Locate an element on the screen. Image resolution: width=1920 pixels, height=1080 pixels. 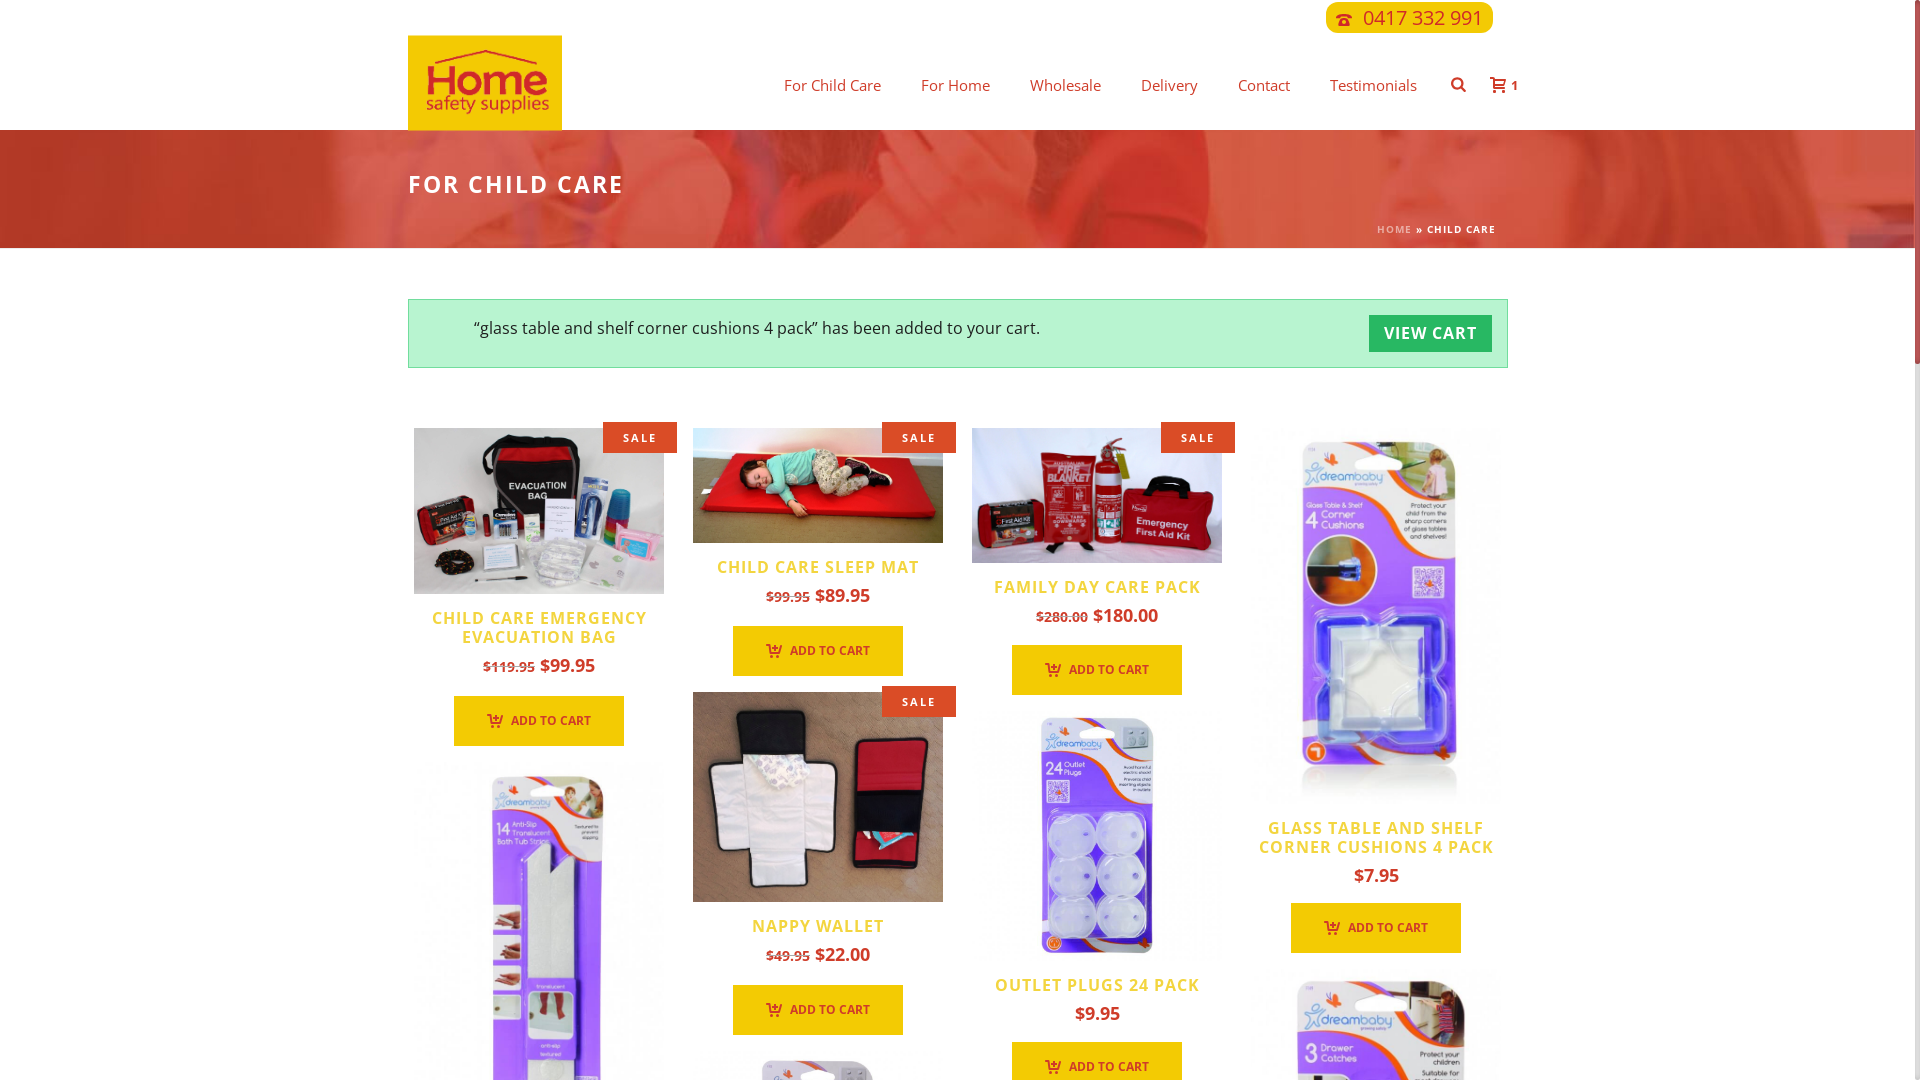
For Child Care is located at coordinates (832, 86).